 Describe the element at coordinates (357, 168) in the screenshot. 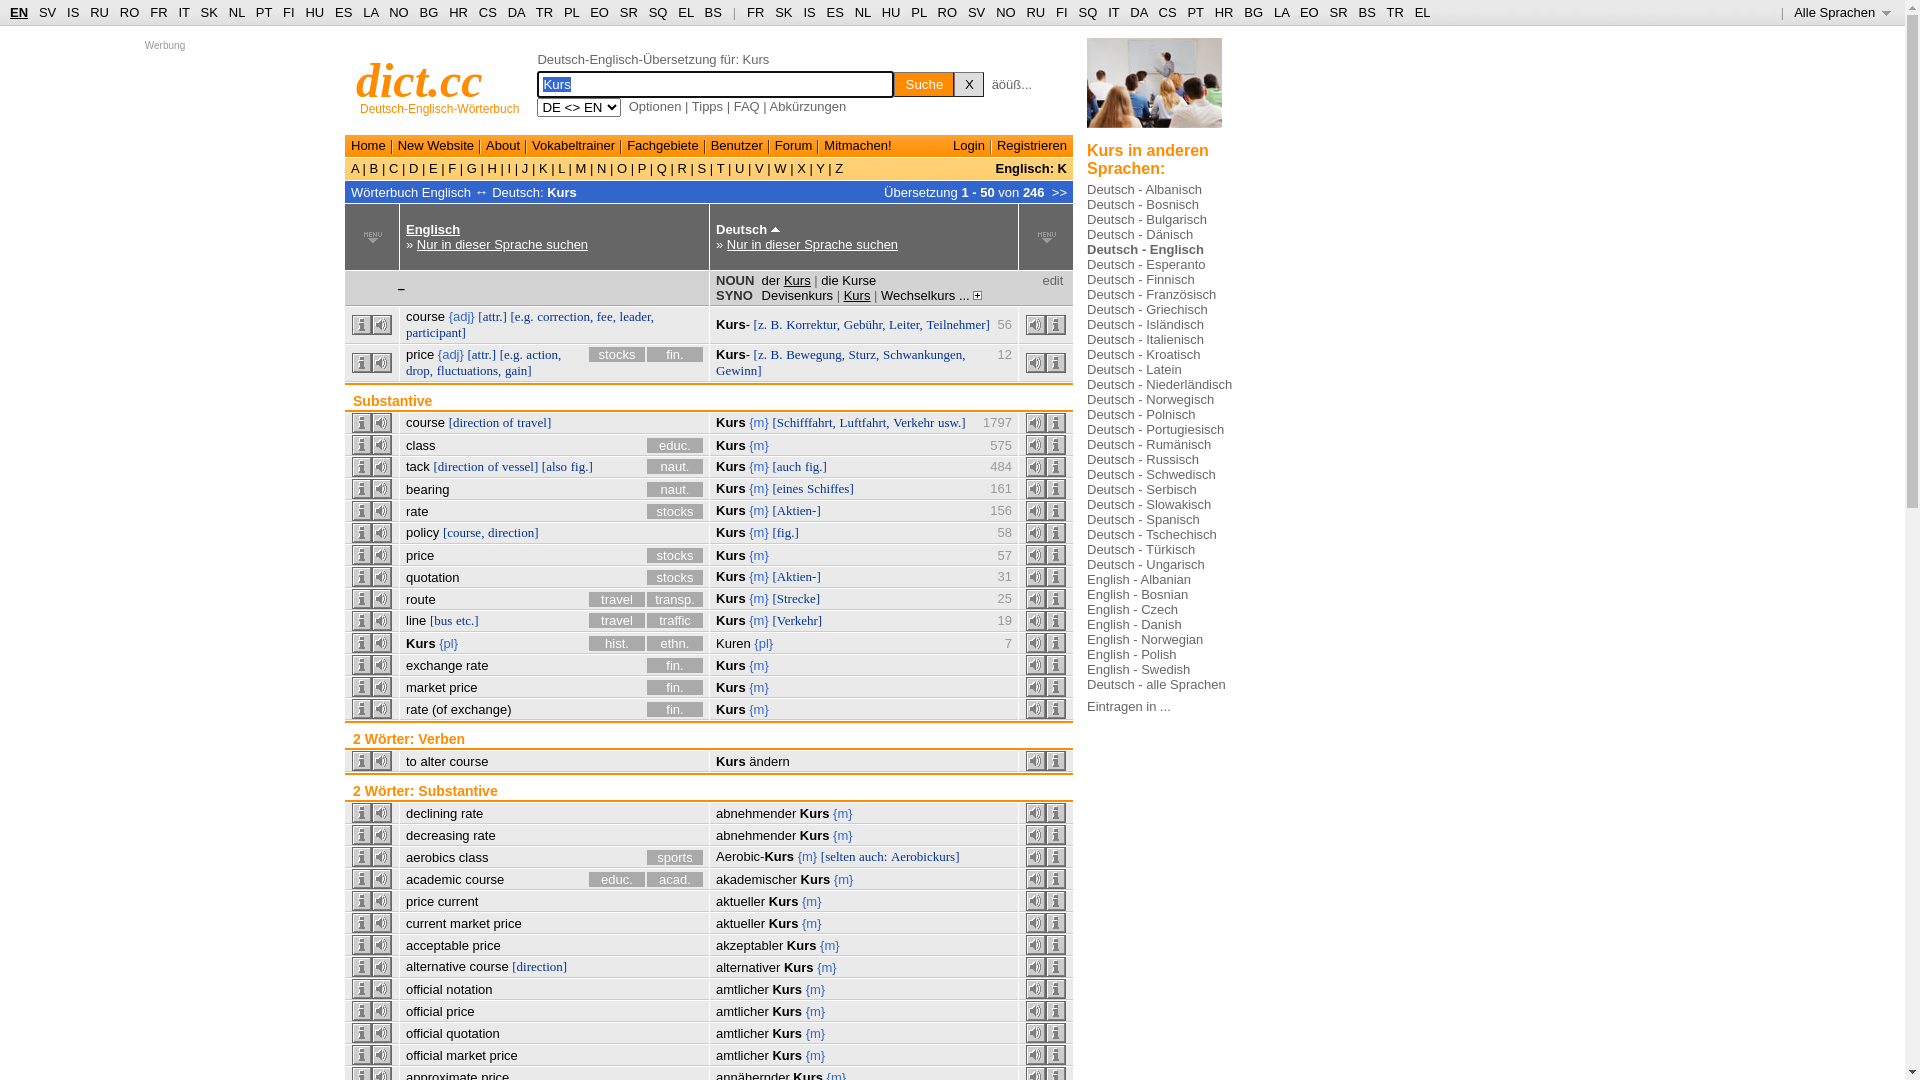

I see `A` at that location.